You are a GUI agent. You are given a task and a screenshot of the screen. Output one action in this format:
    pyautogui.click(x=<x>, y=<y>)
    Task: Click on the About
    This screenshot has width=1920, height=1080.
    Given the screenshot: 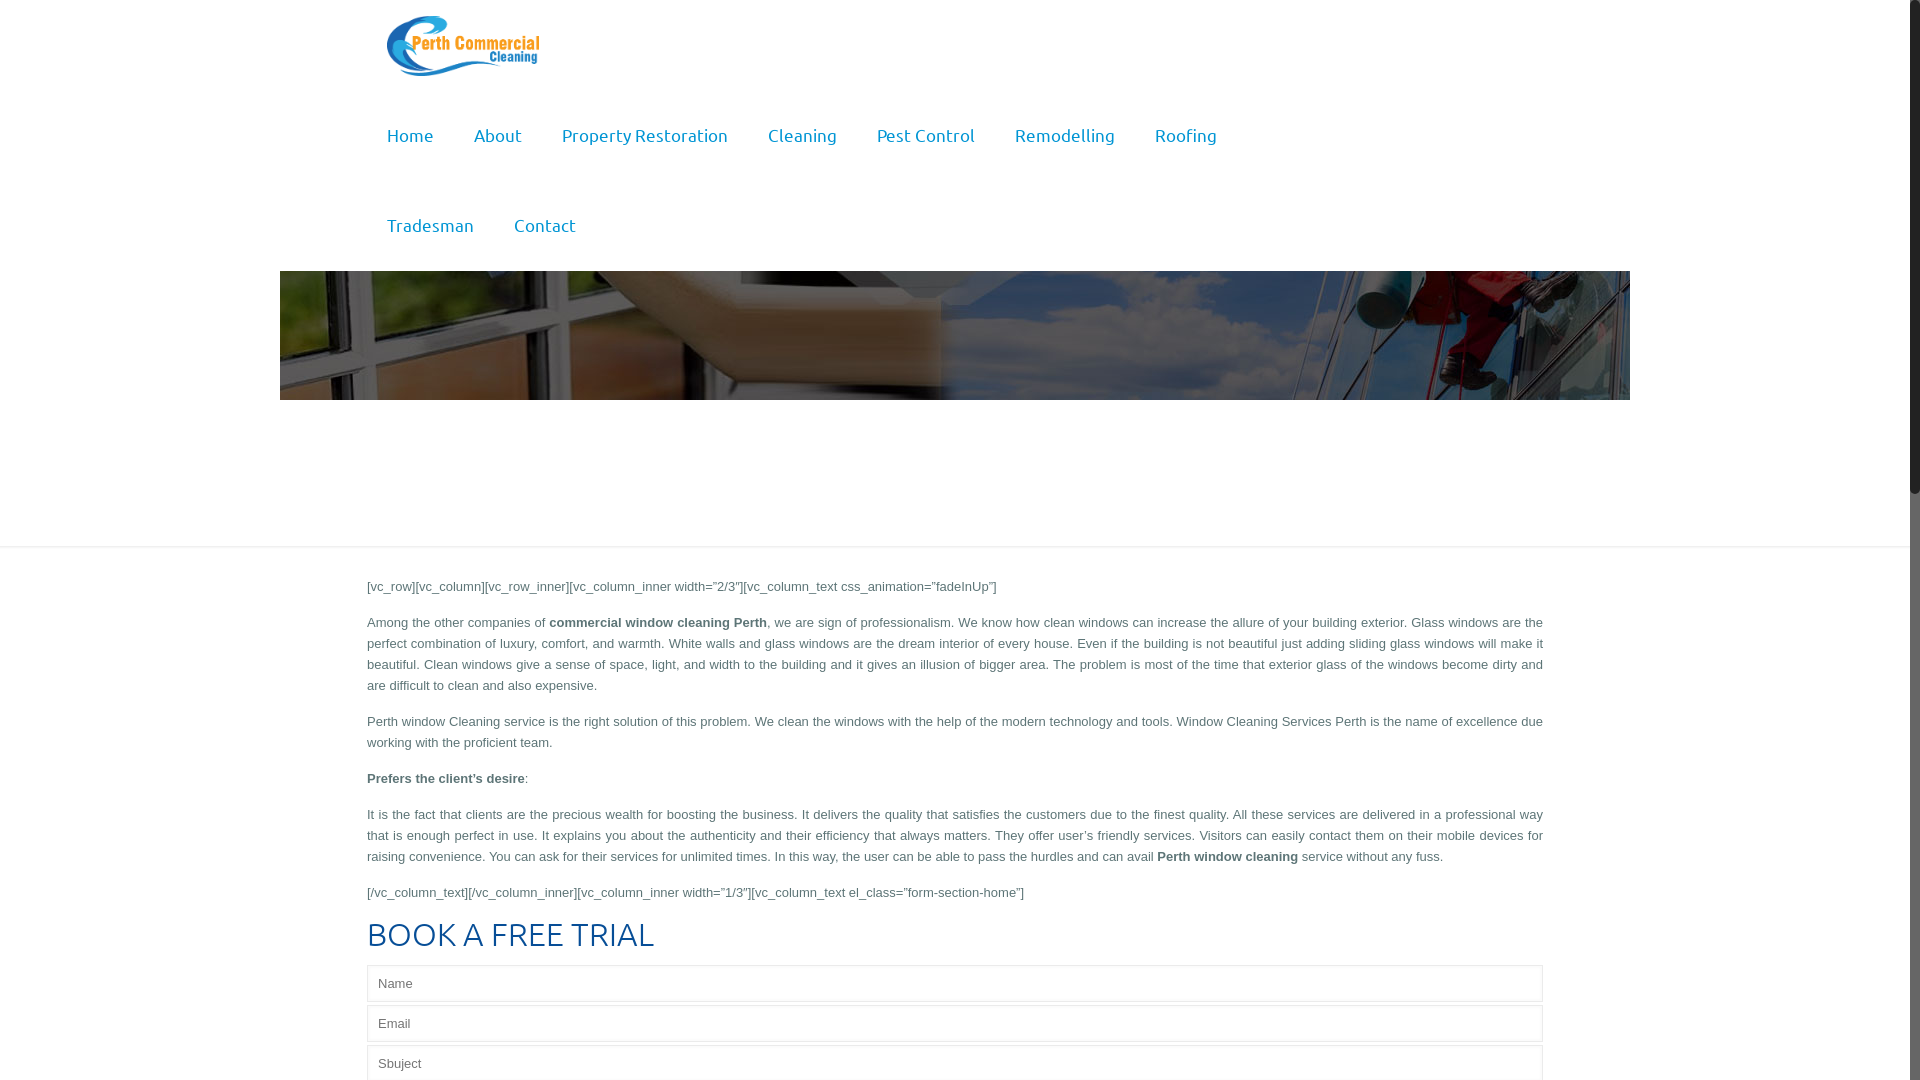 What is the action you would take?
    pyautogui.click(x=498, y=135)
    